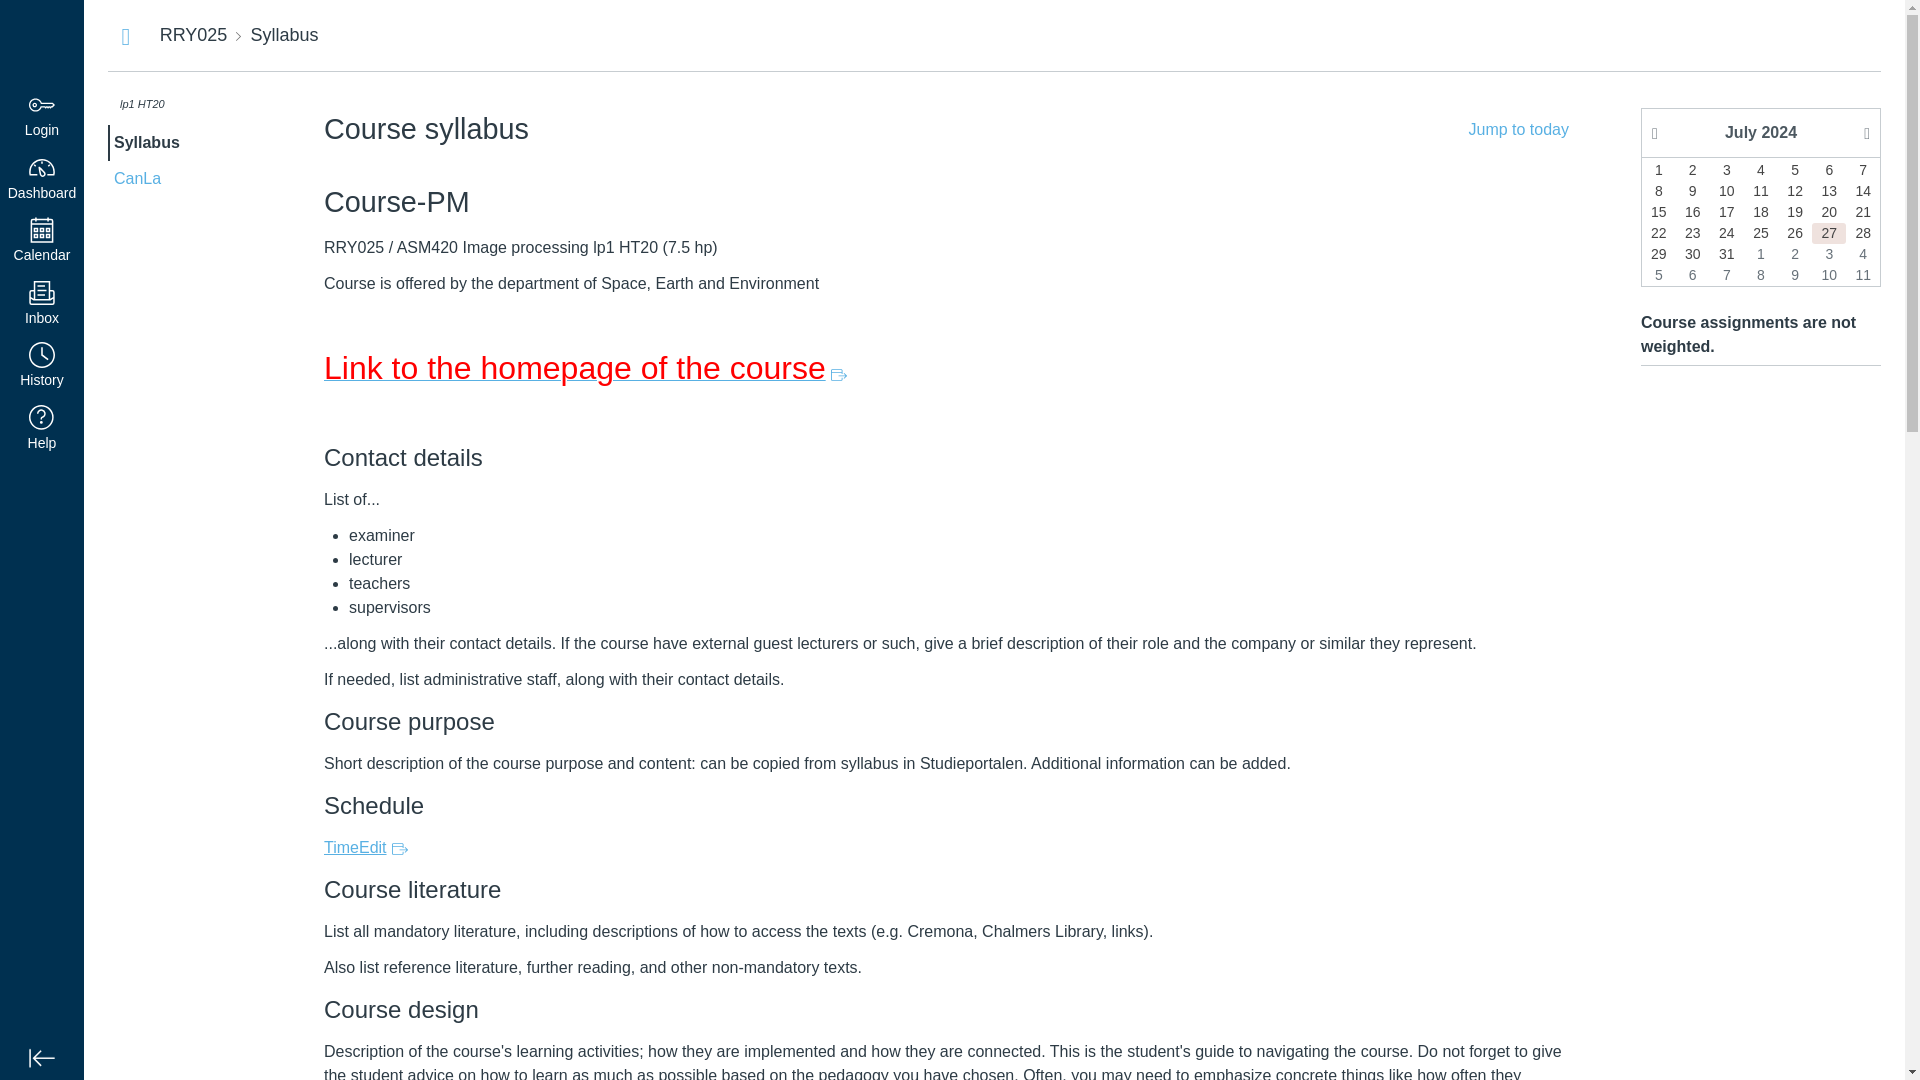 The width and height of the screenshot is (1920, 1080). I want to click on Dashboard, so click(42, 42).